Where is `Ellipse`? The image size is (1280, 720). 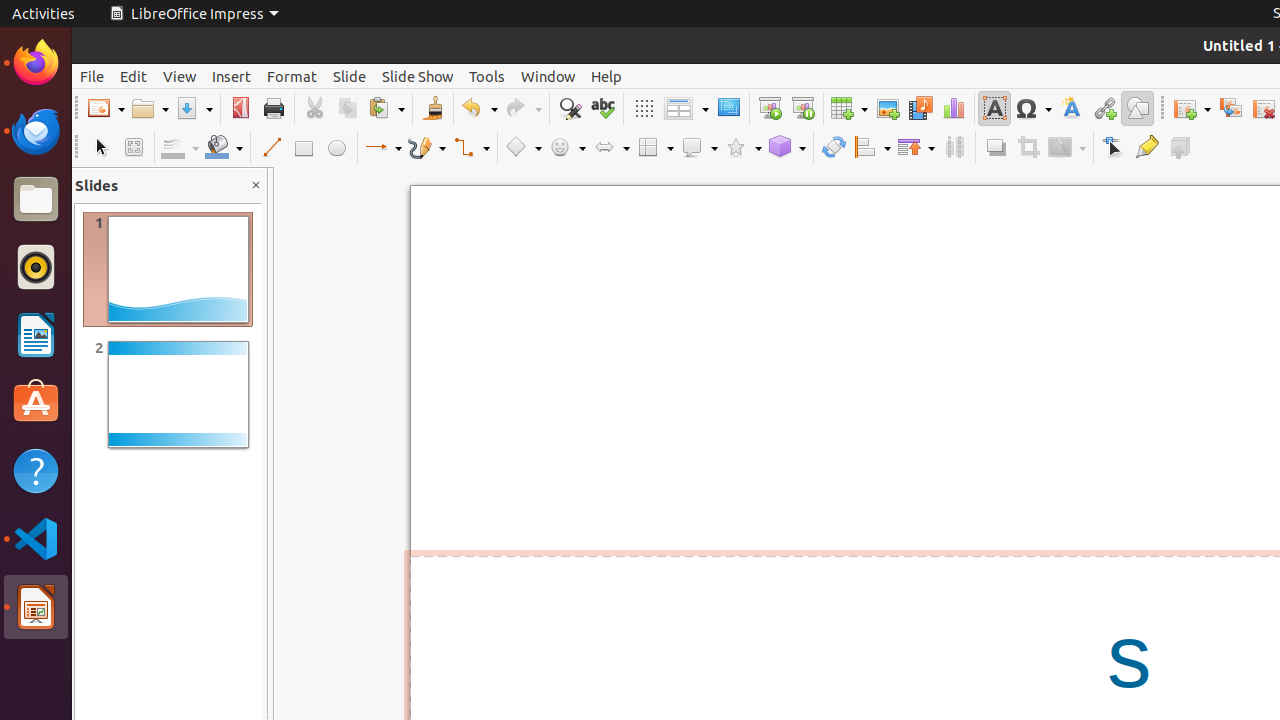
Ellipse is located at coordinates (336, 148).